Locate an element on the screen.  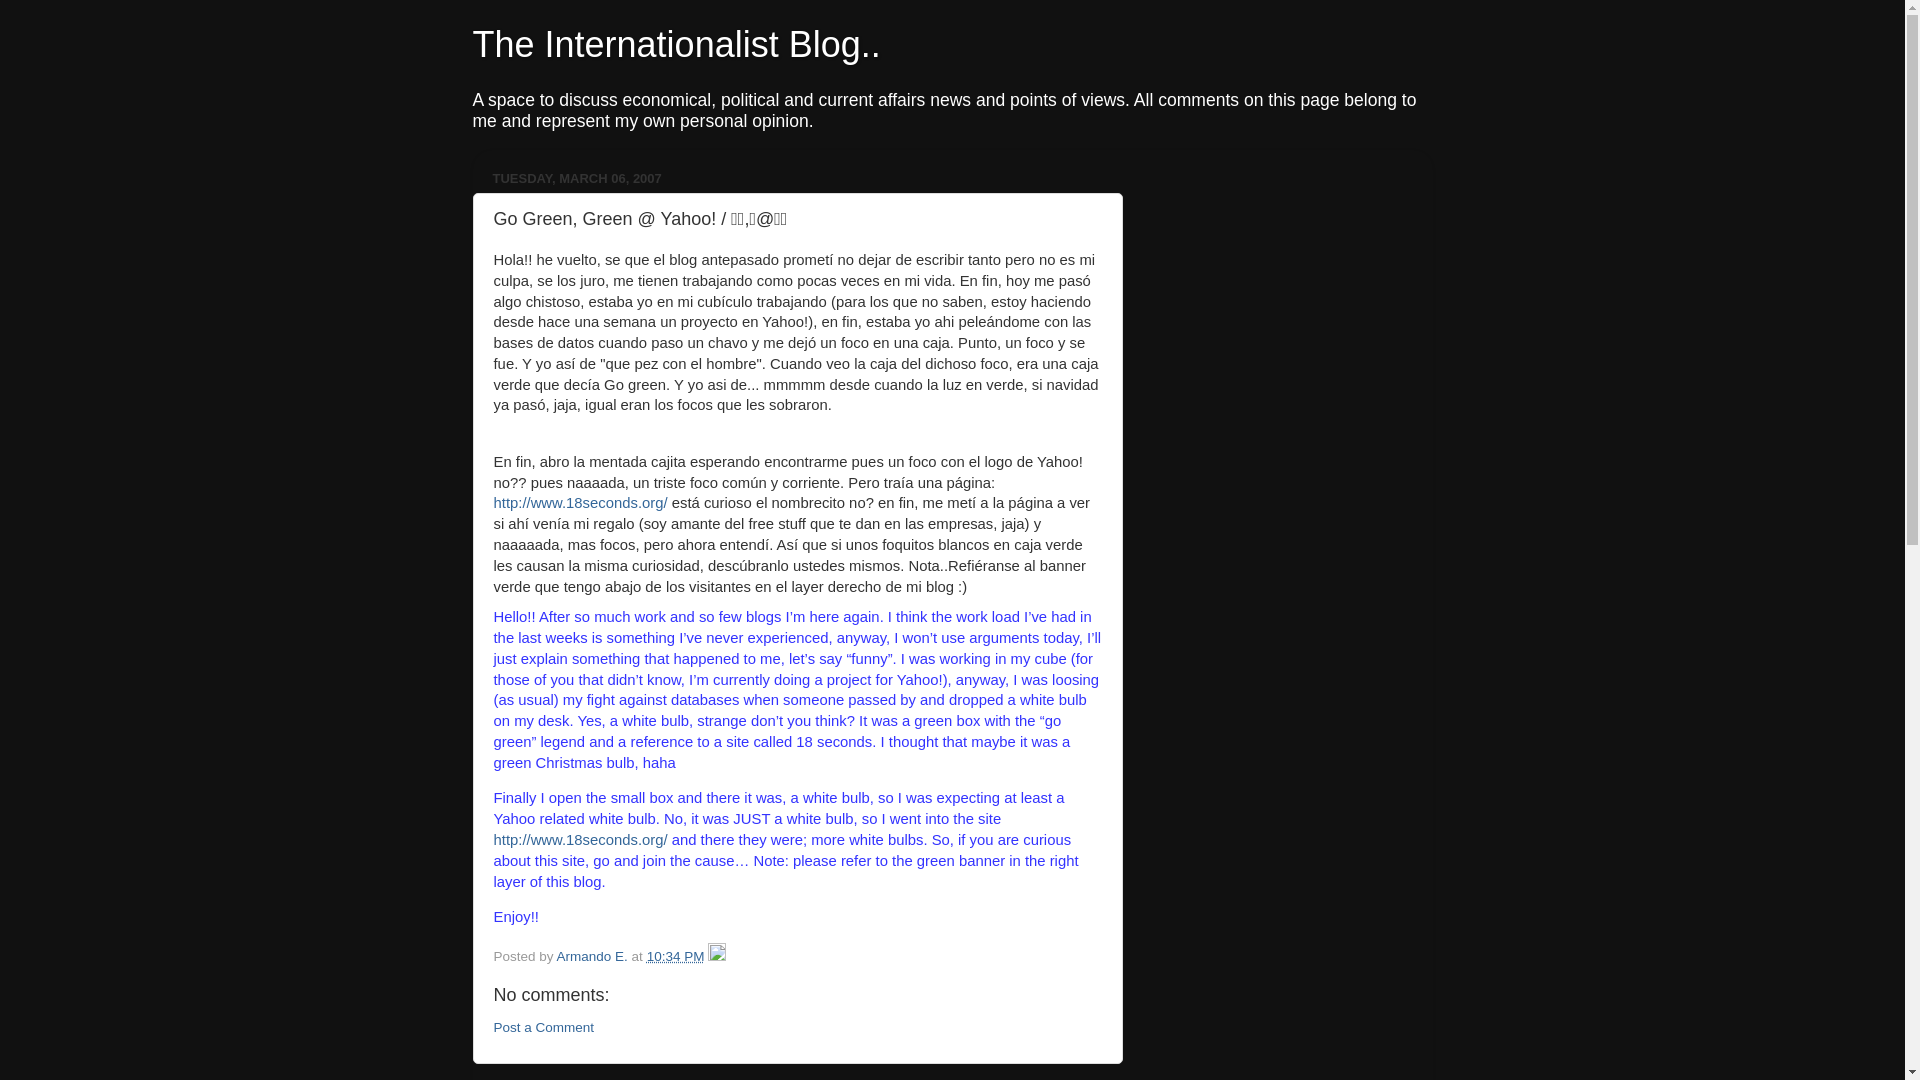
Armando E. is located at coordinates (594, 956).